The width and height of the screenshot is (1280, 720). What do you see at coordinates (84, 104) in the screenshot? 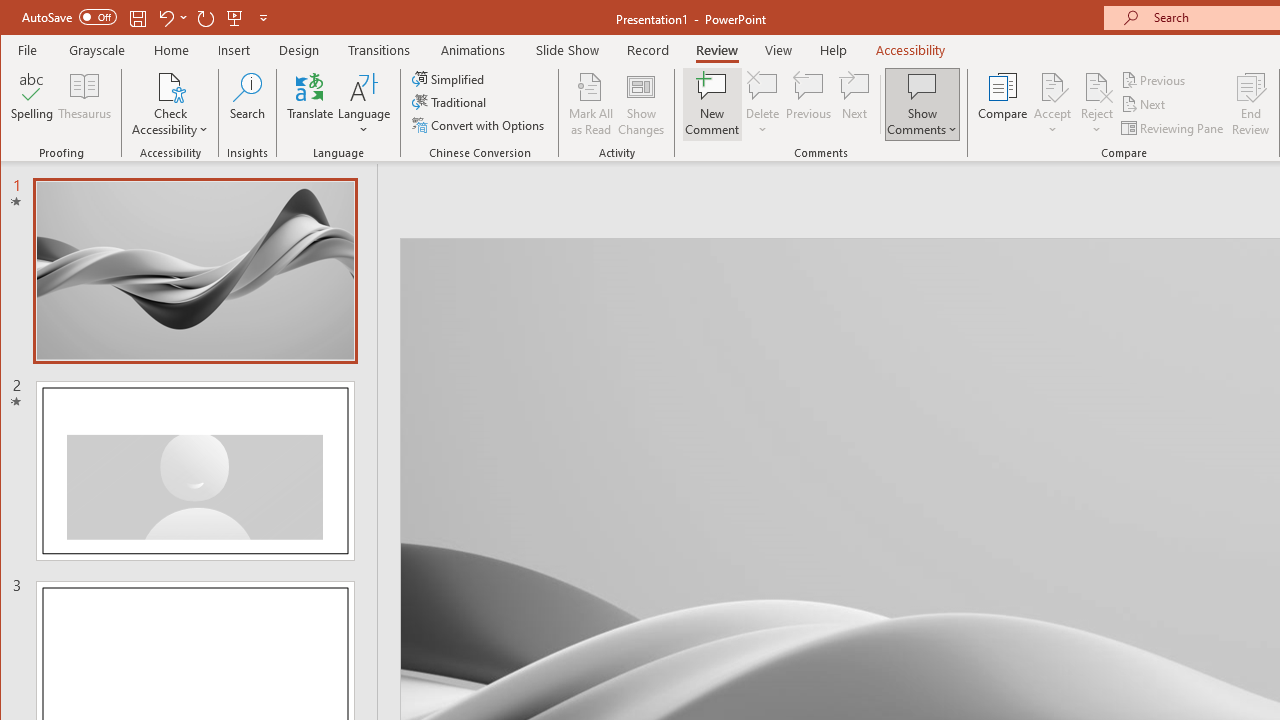
I see `Thesaurus...` at bounding box center [84, 104].